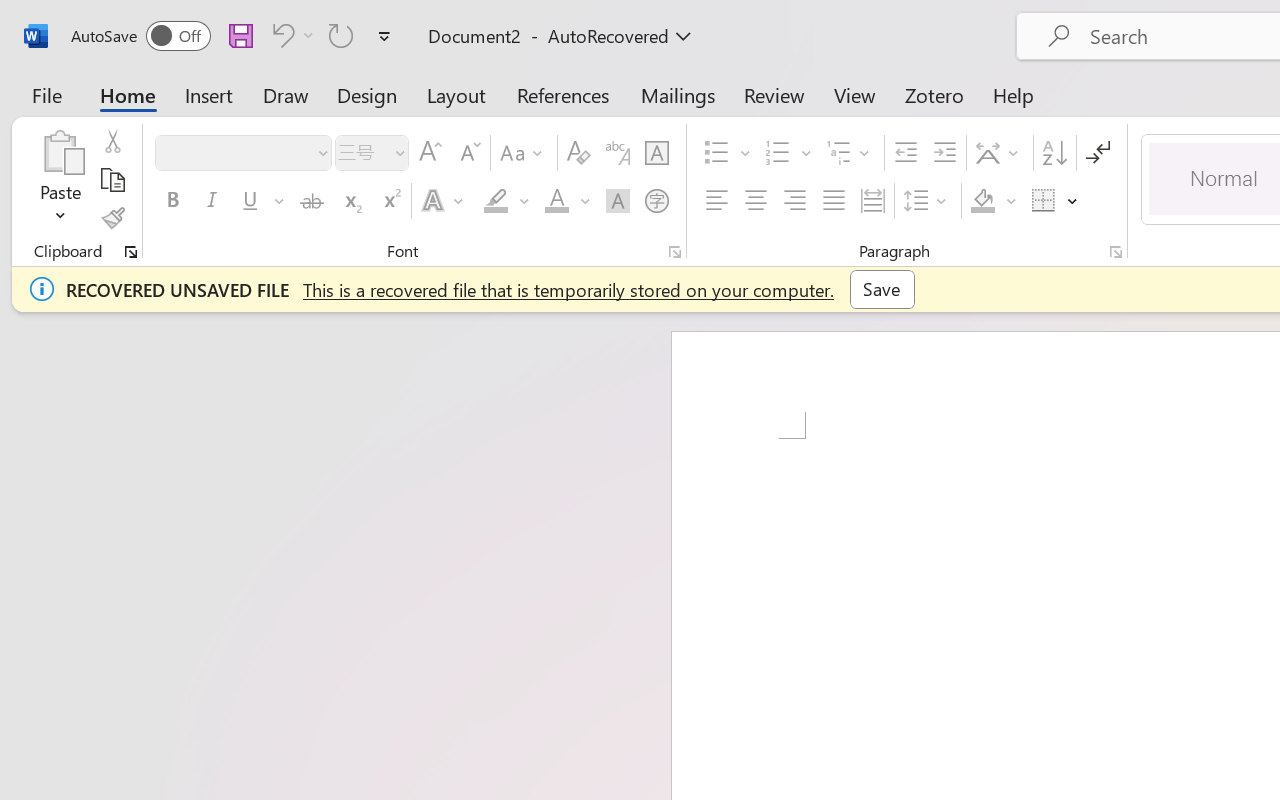 The width and height of the screenshot is (1280, 800). What do you see at coordinates (1054, 153) in the screenshot?
I see `Sort...` at bounding box center [1054, 153].